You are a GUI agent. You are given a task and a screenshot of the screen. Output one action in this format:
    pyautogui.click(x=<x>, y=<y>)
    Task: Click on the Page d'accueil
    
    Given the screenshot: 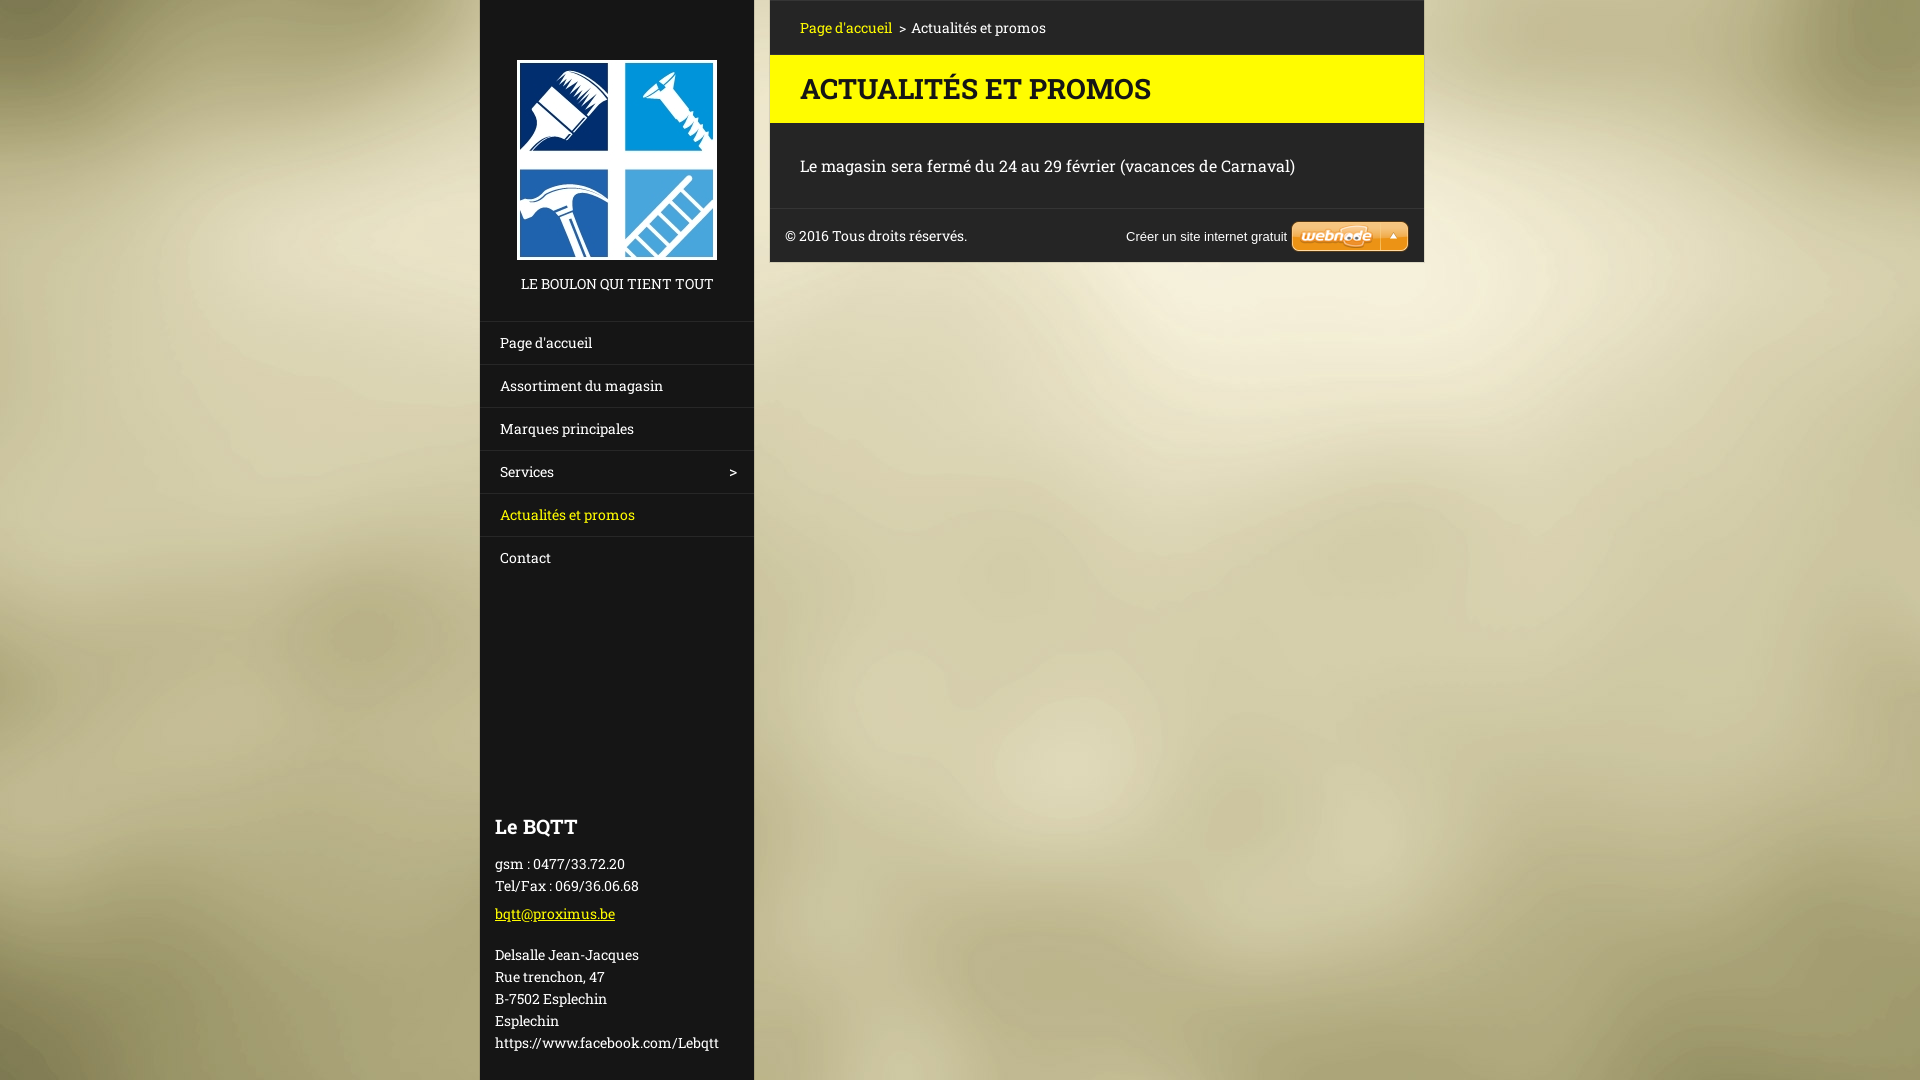 What is the action you would take?
    pyautogui.click(x=846, y=27)
    